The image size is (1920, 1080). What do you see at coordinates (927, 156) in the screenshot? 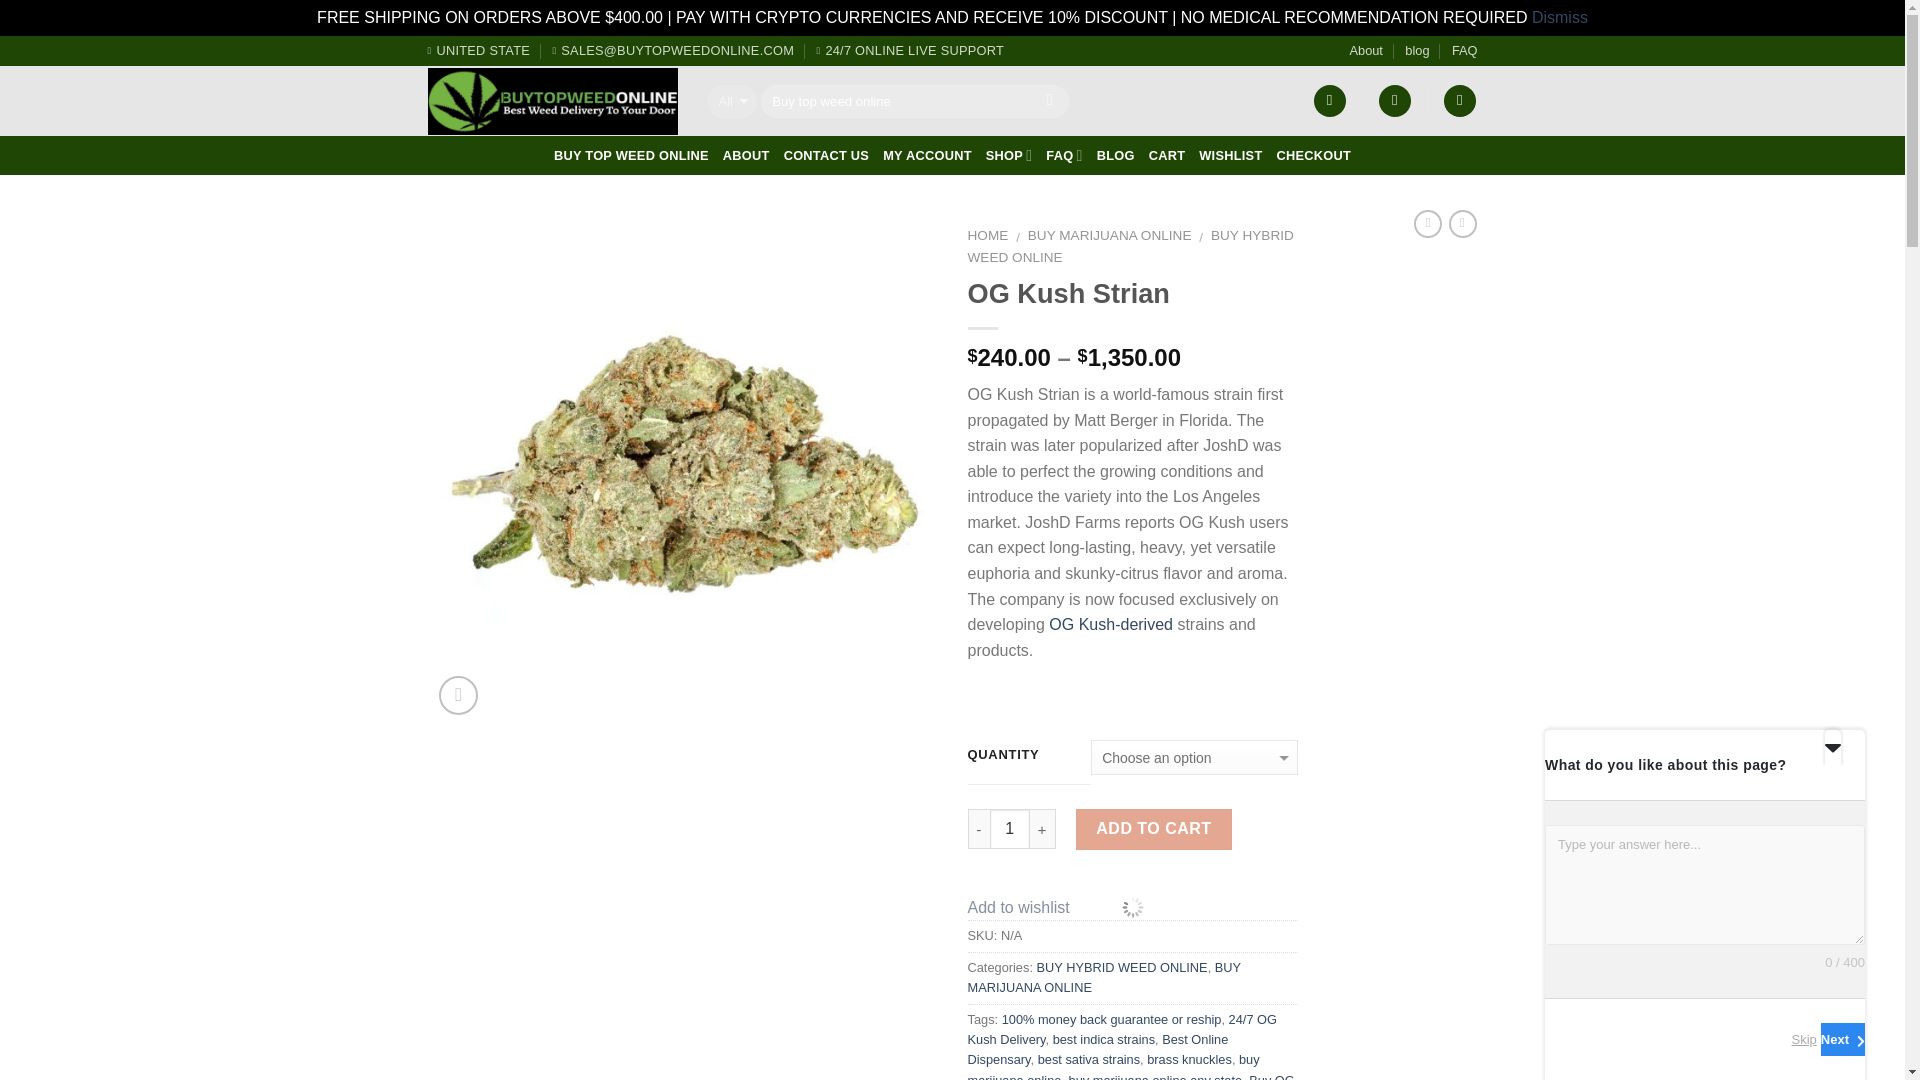
I see `MY ACCOUNT` at bounding box center [927, 156].